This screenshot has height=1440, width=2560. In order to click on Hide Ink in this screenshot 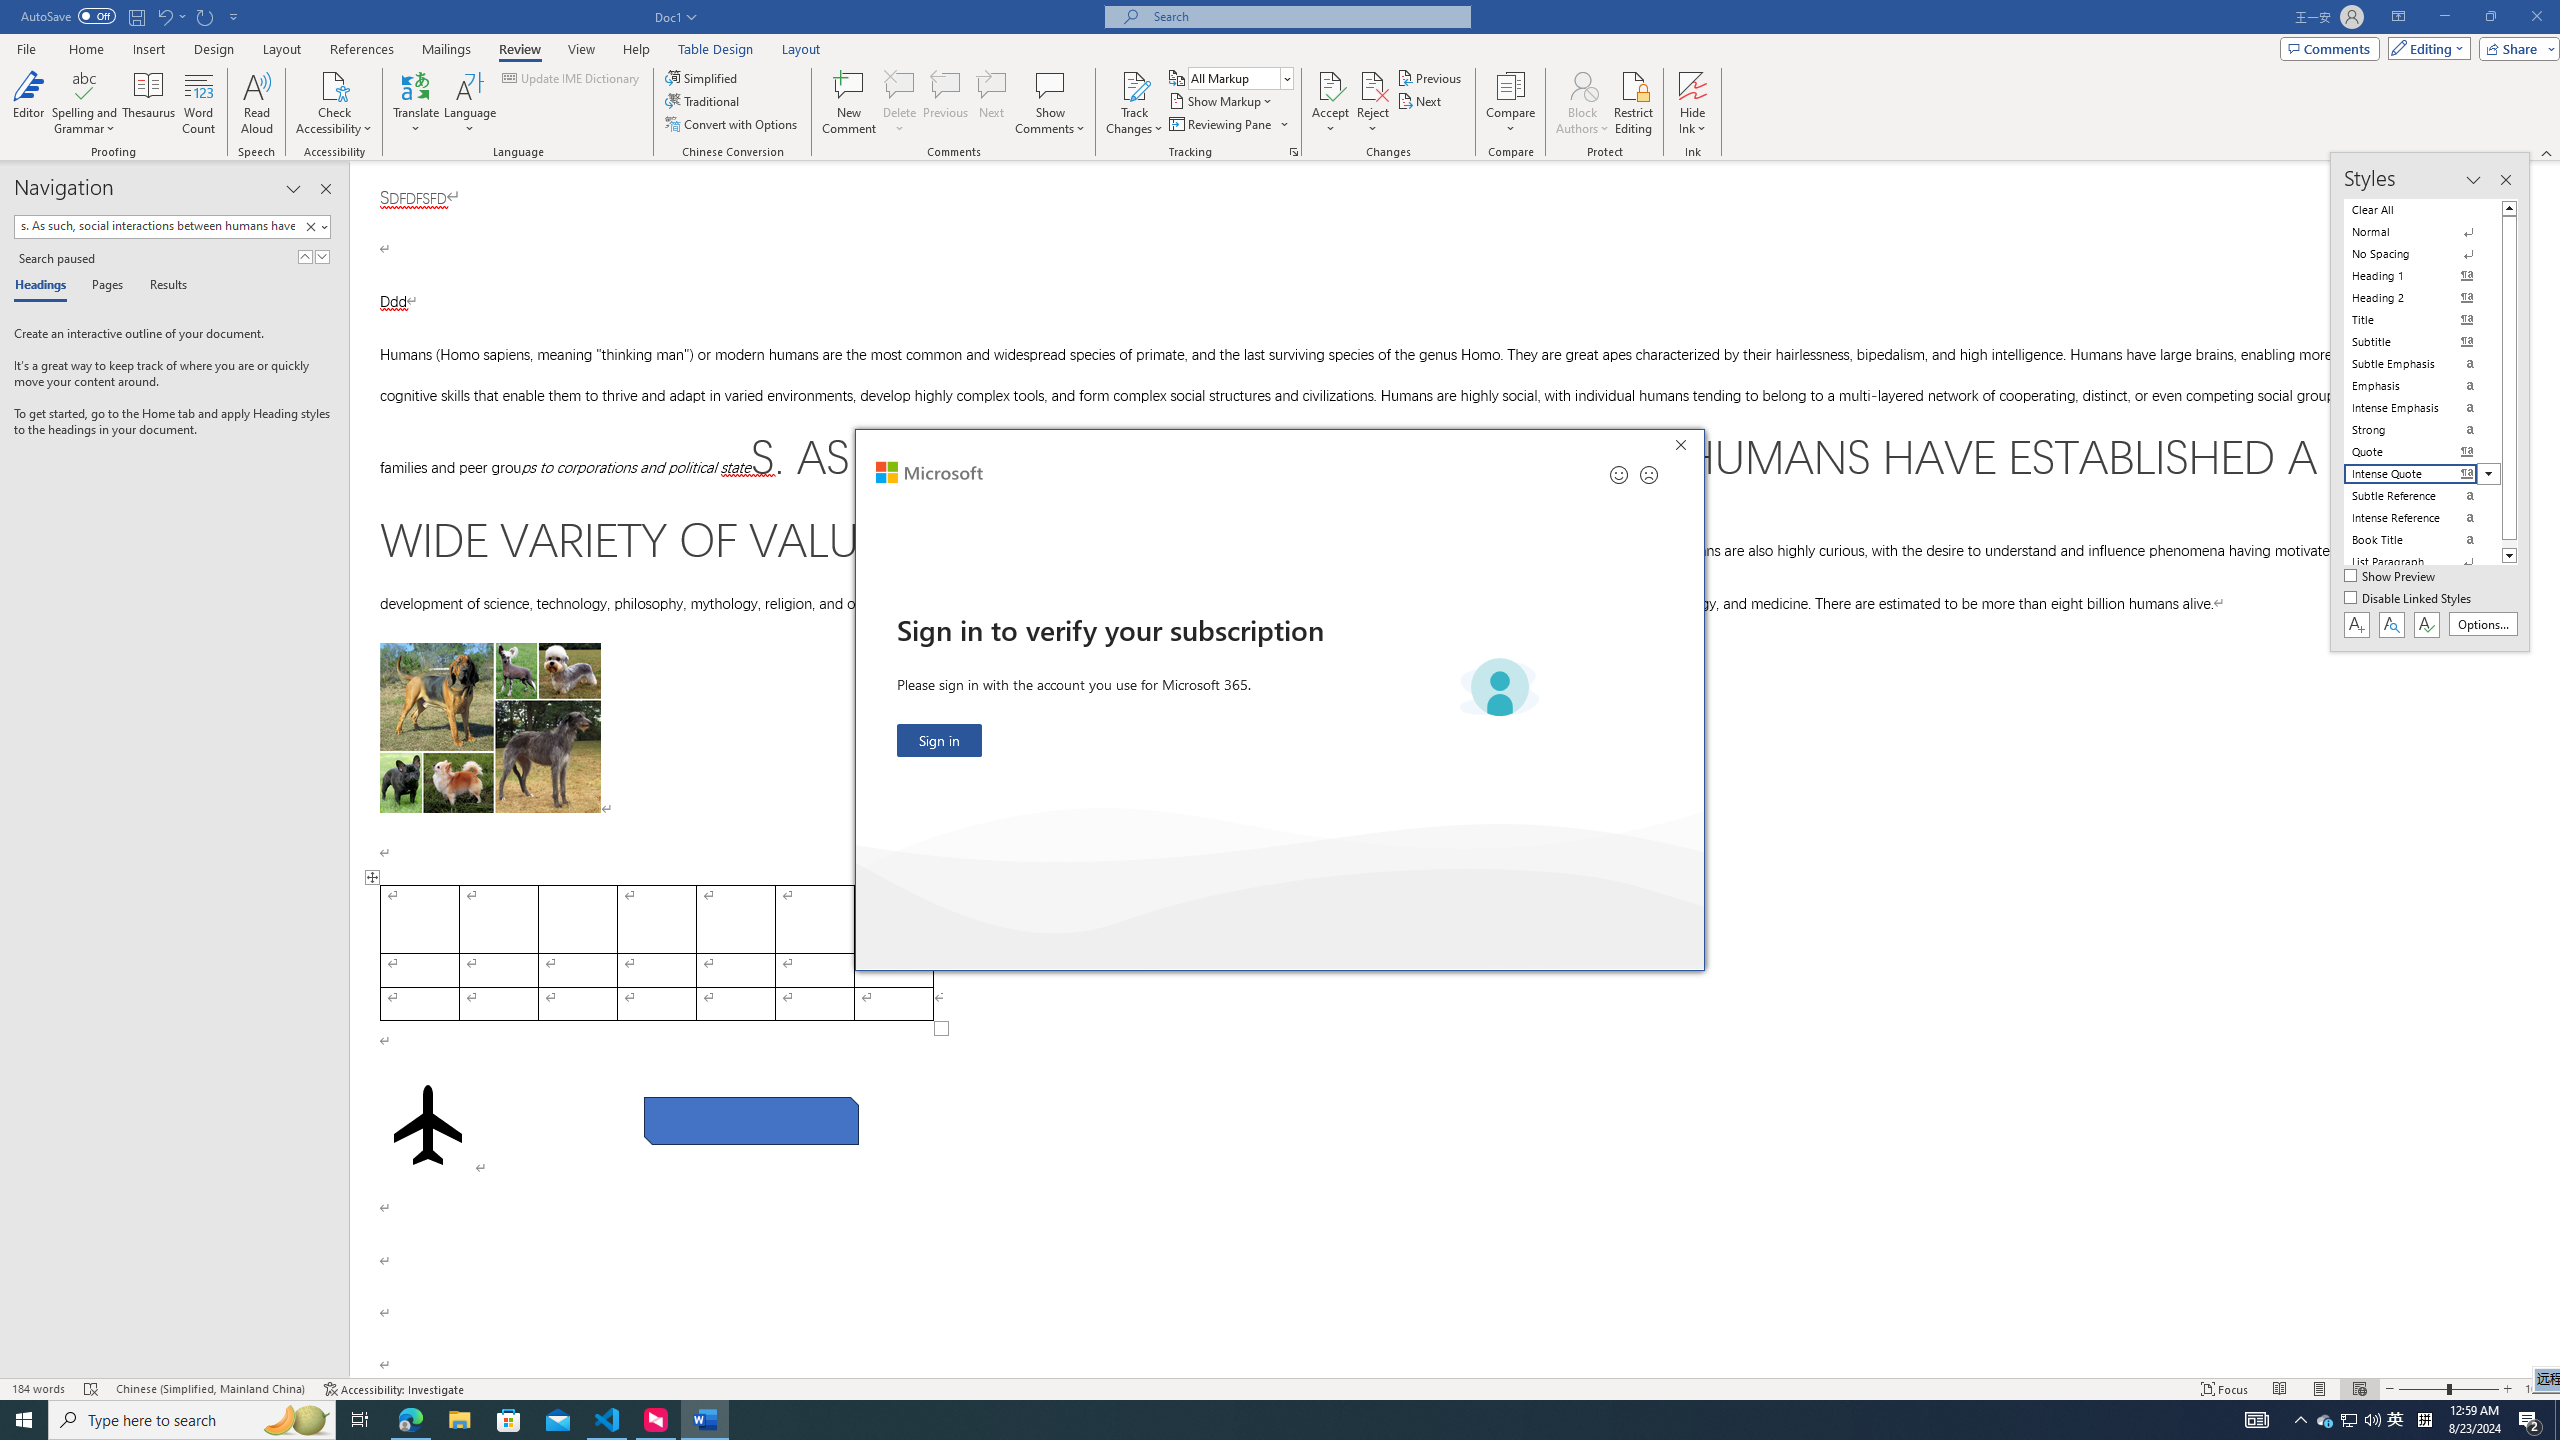, I will do `click(1693, 85)`.